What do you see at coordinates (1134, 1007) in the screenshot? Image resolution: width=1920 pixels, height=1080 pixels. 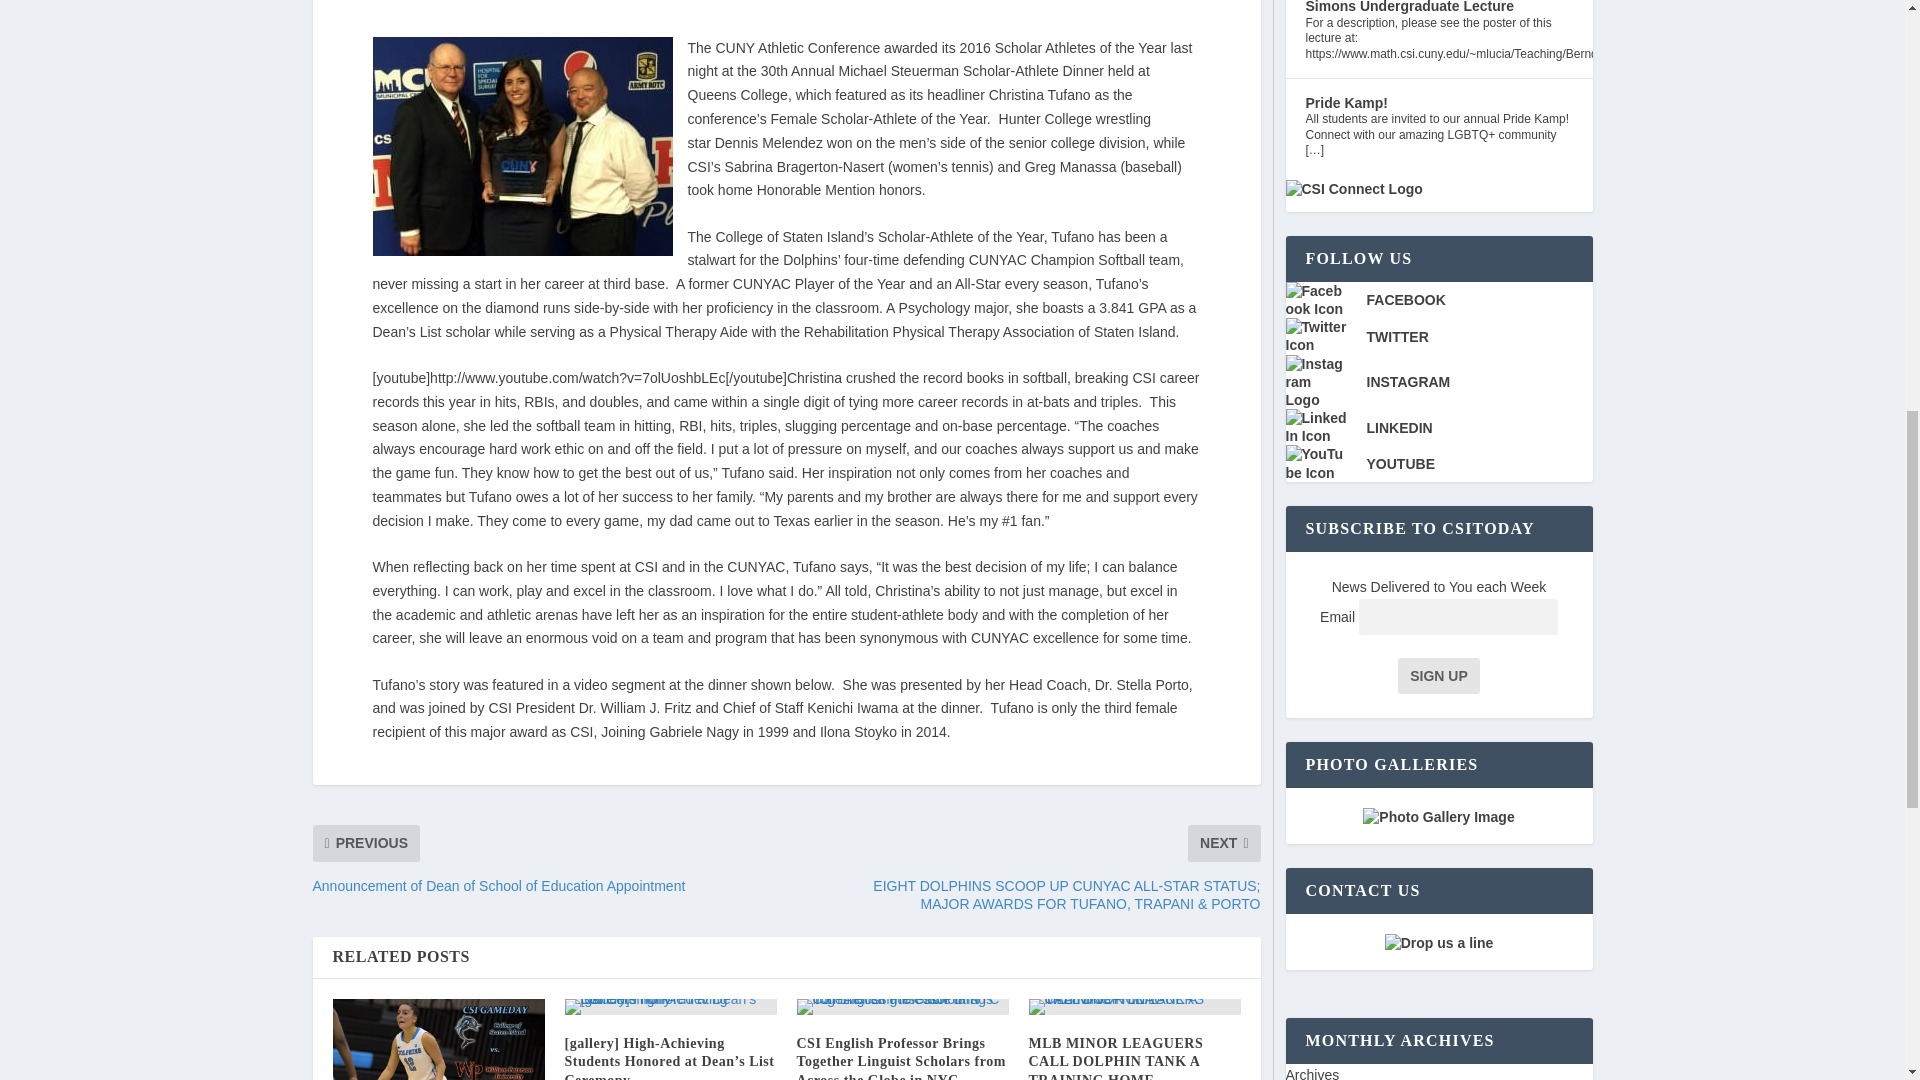 I see `MLB MINOR LEAGUERS CALL DOLPHIN TANK A TRAINING HOME` at bounding box center [1134, 1007].